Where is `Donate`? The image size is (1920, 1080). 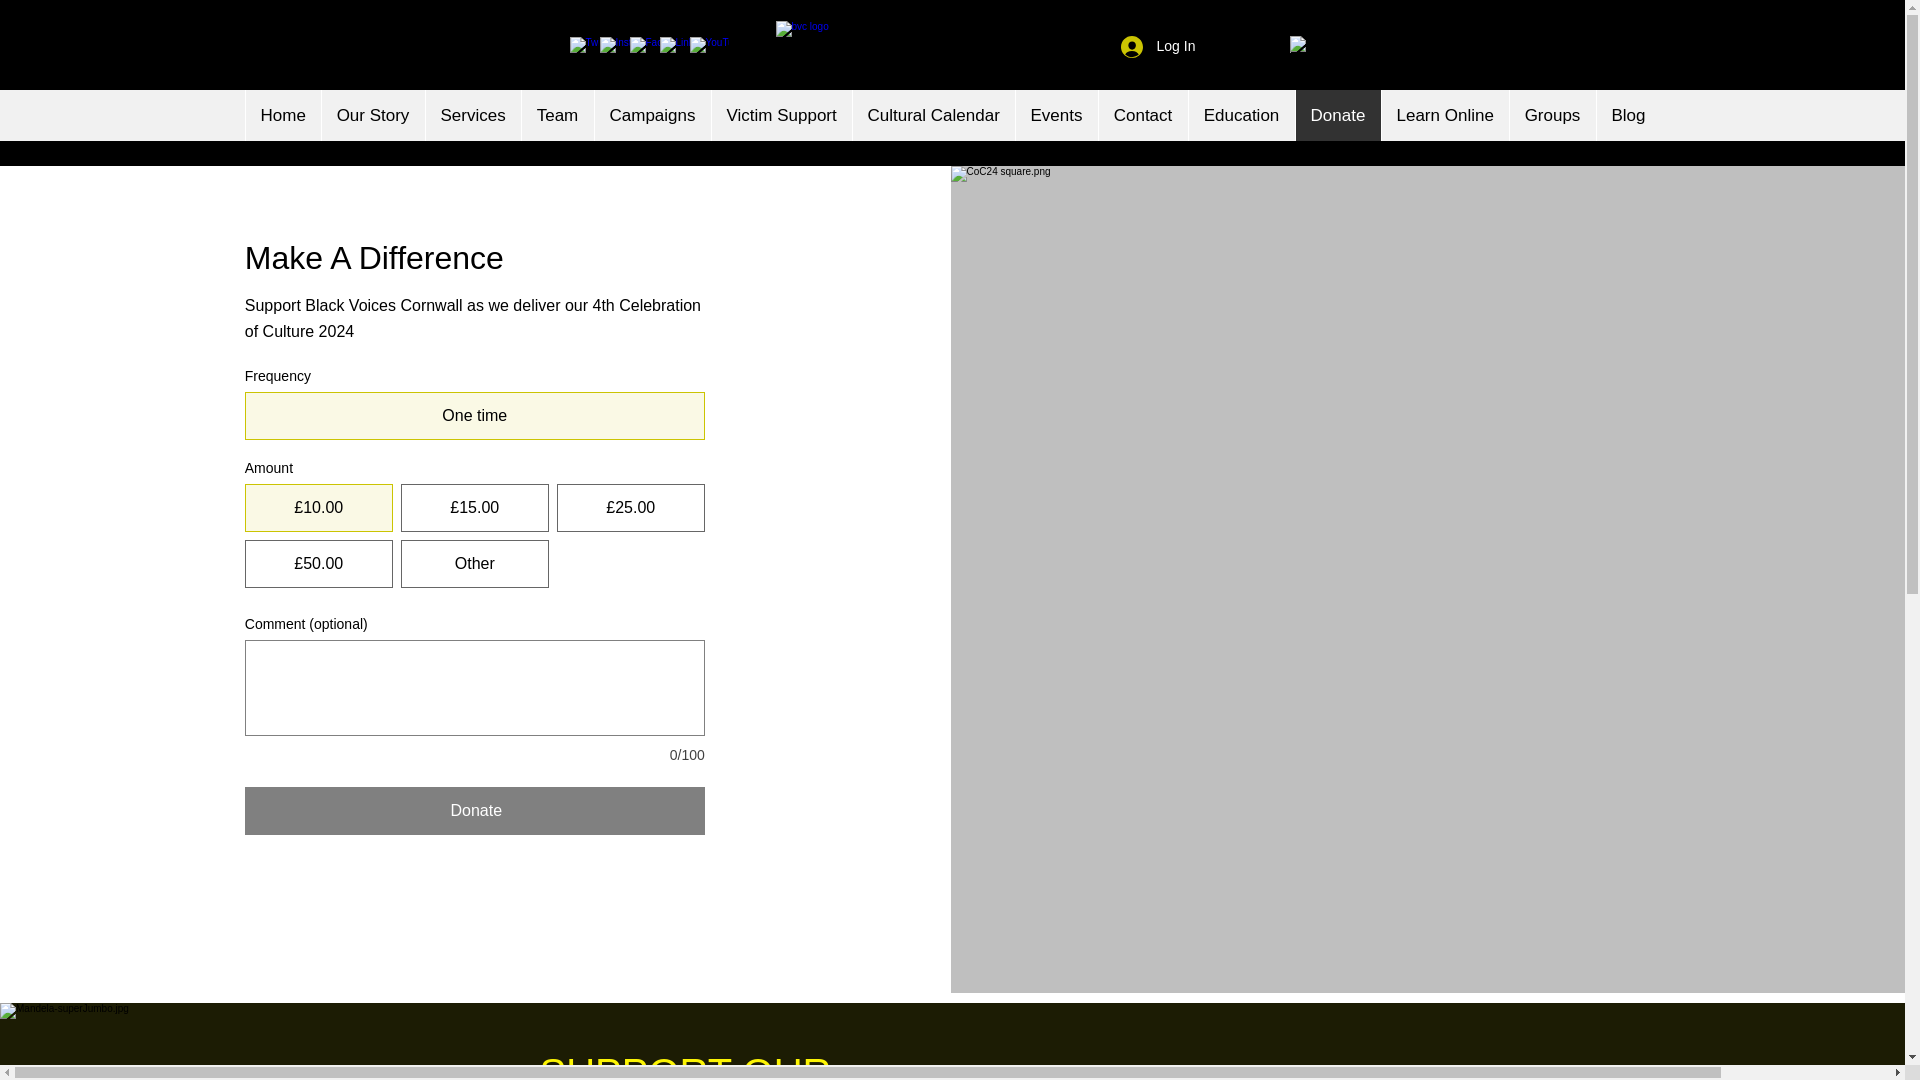
Donate is located at coordinates (474, 810).